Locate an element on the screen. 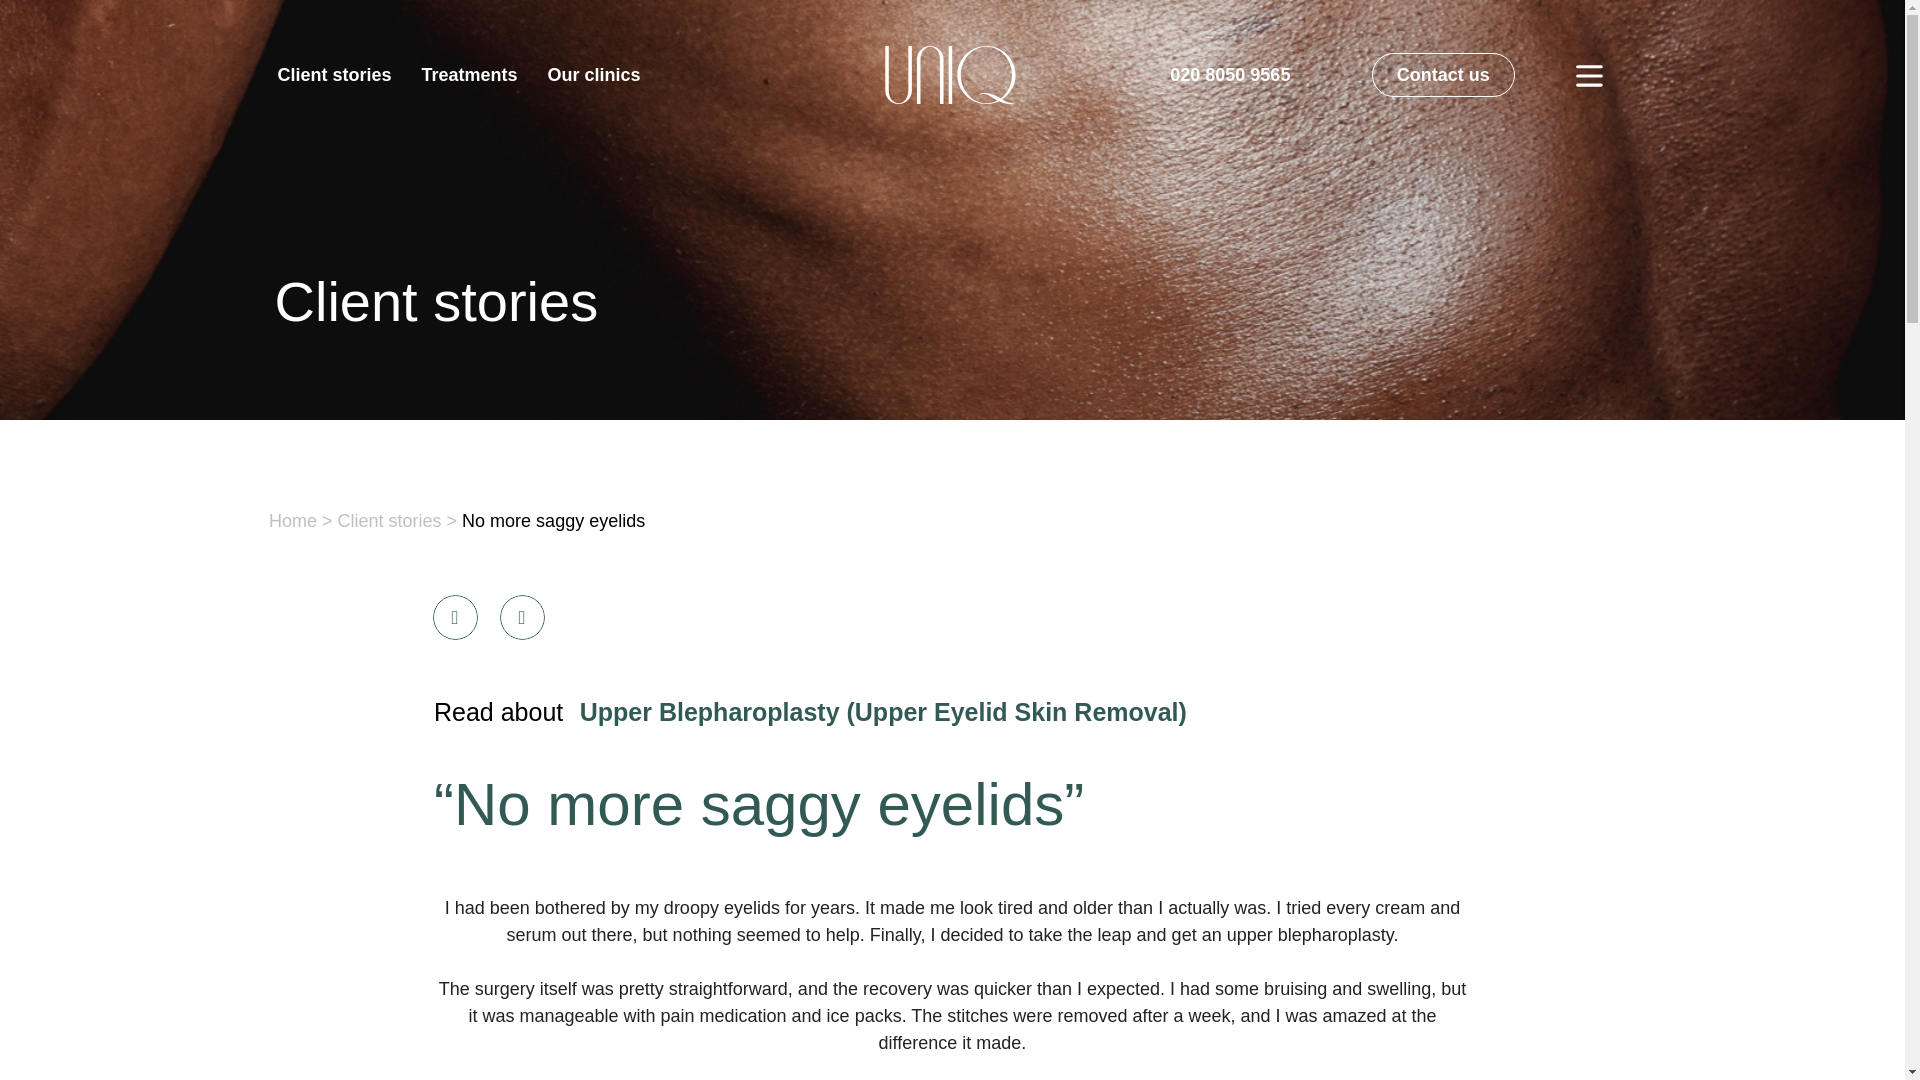 This screenshot has height=1080, width=1920. Our clinics is located at coordinates (594, 74).